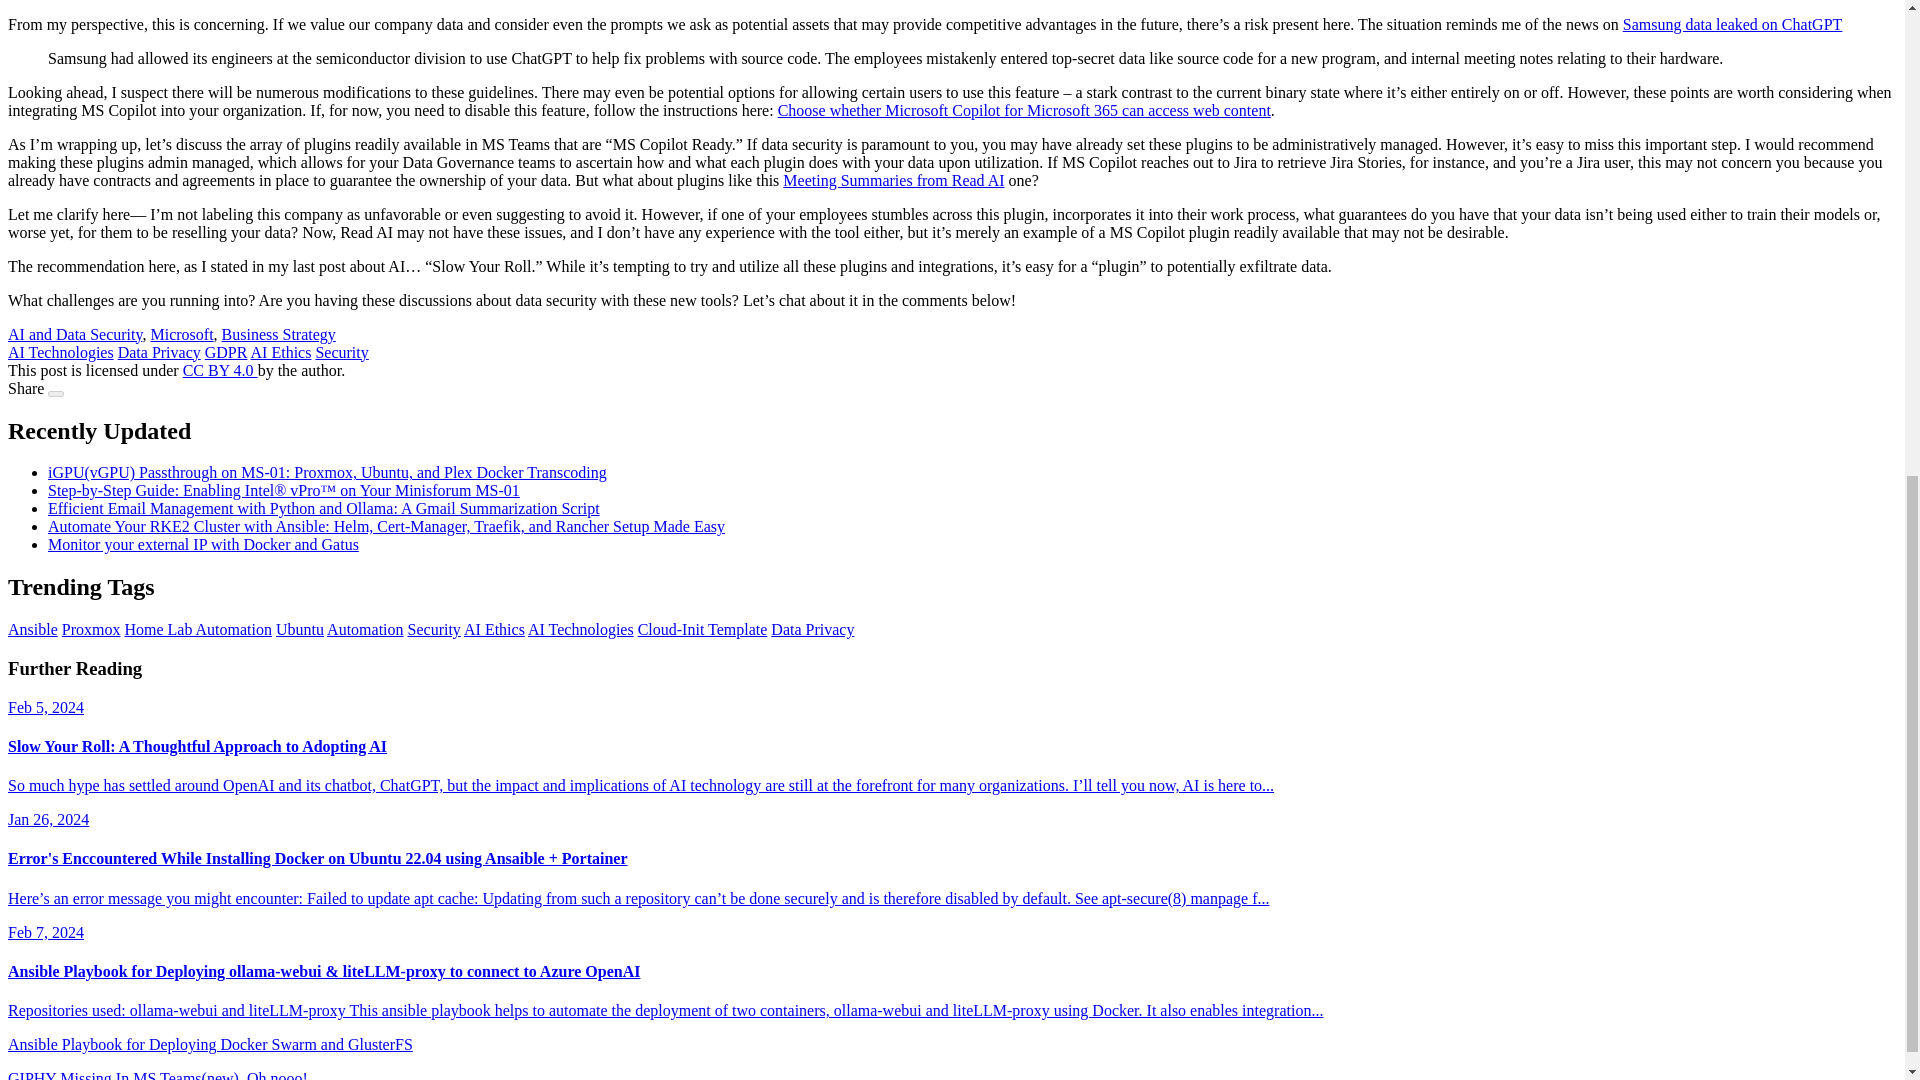 The width and height of the screenshot is (1920, 1080). Describe the element at coordinates (1732, 24) in the screenshot. I see `Samsung data leaked on ChatGPT` at that location.